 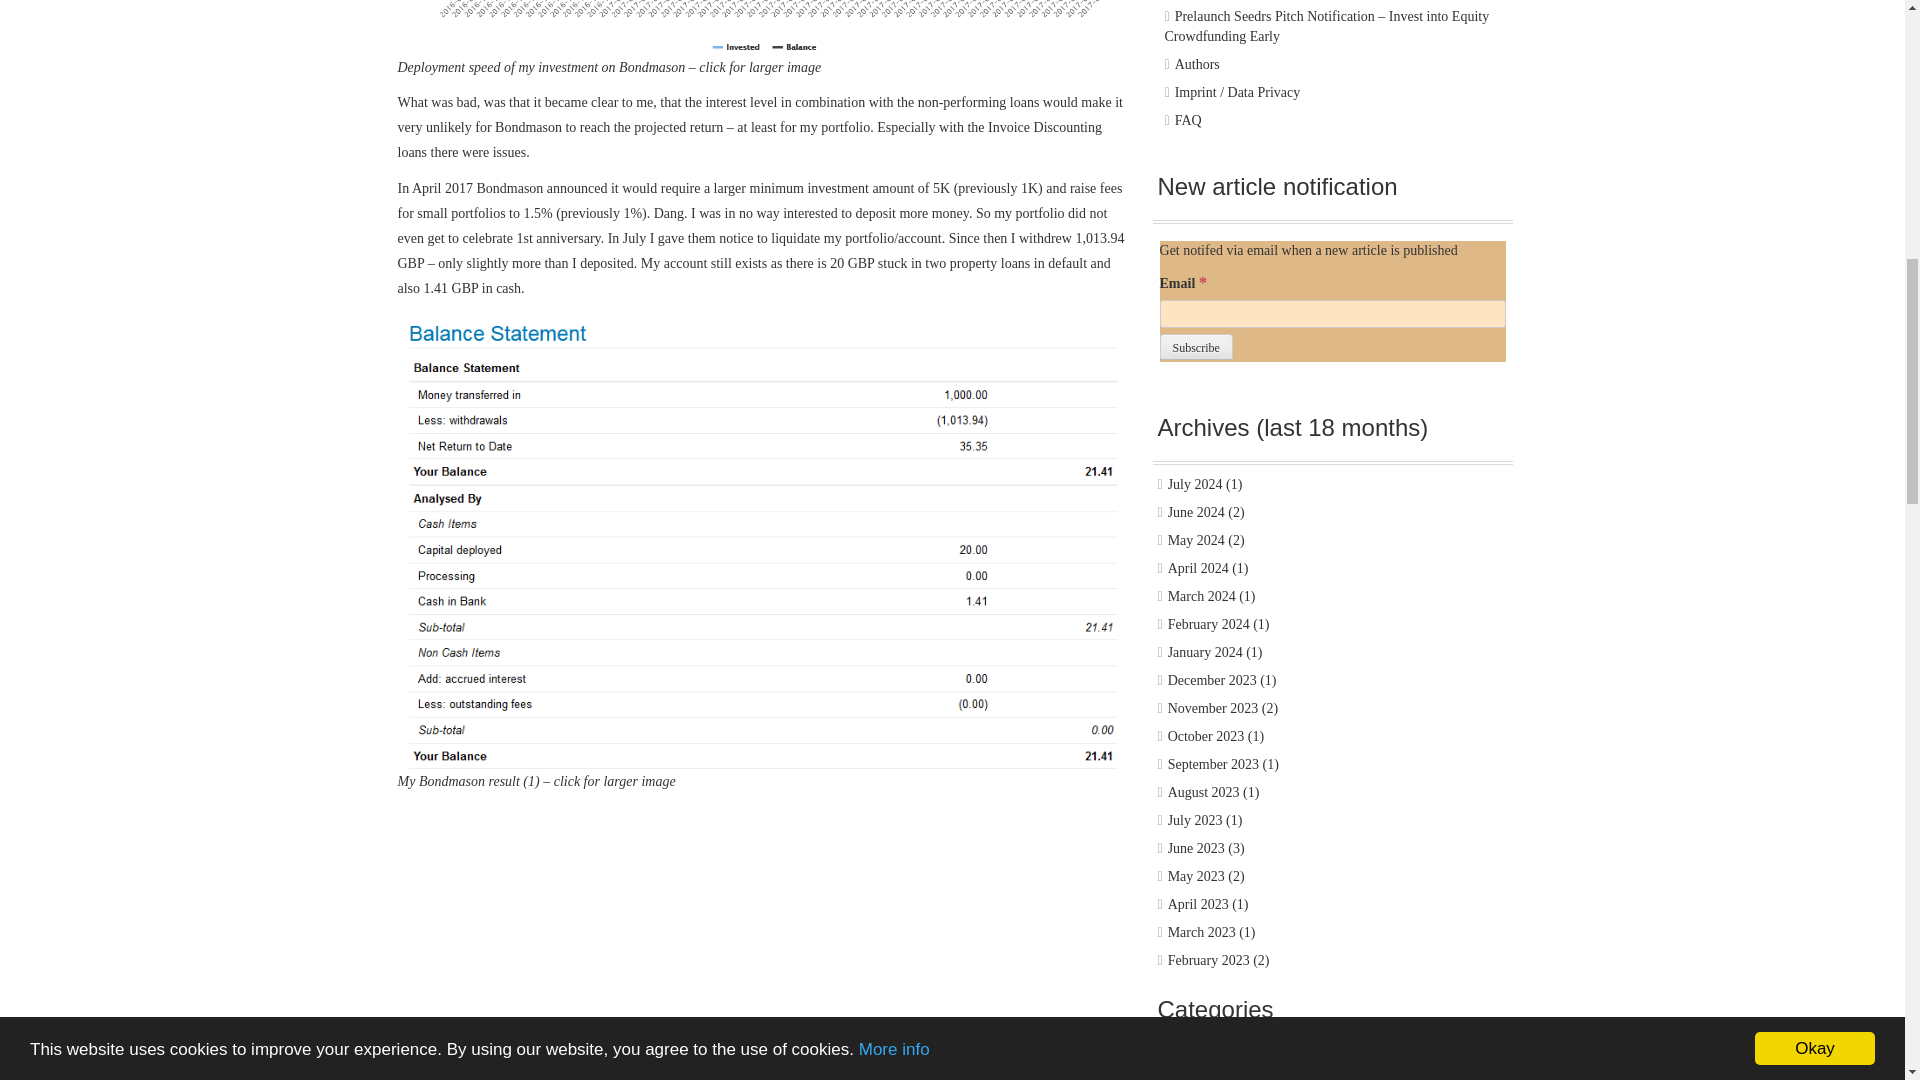 I want to click on Okay, so click(x=1814, y=34).